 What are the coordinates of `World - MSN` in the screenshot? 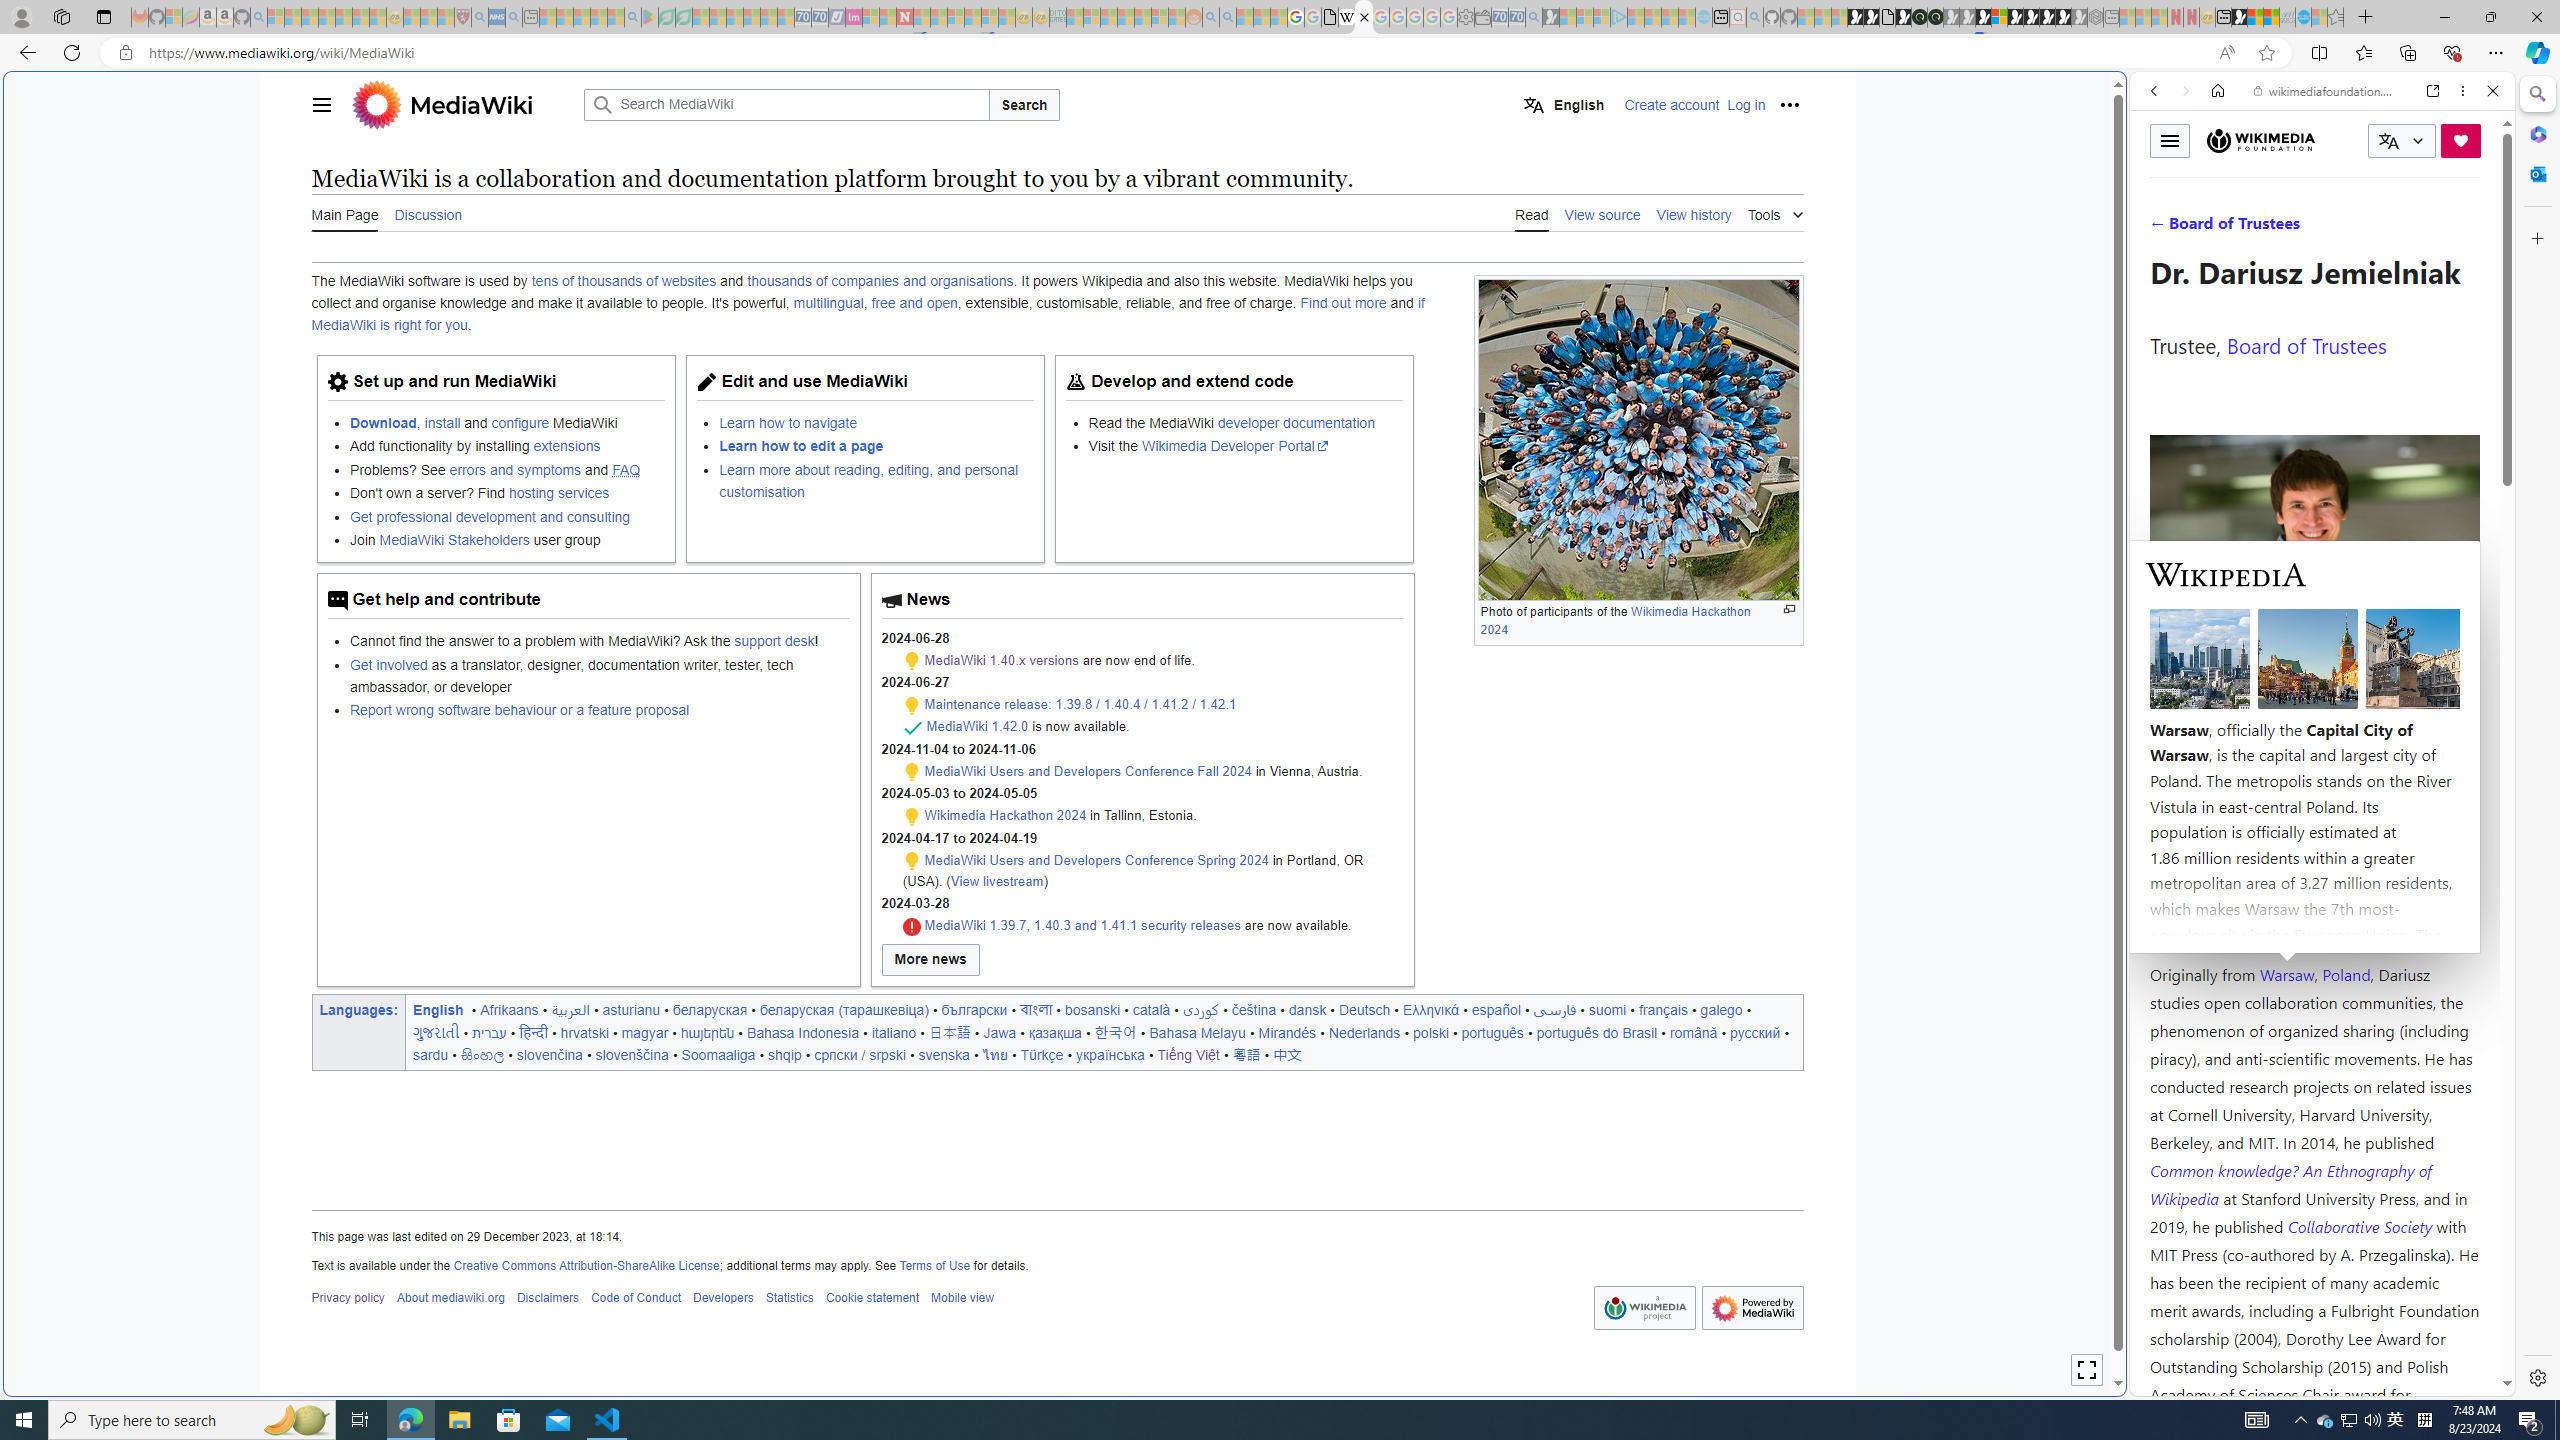 It's located at (1280, 684).